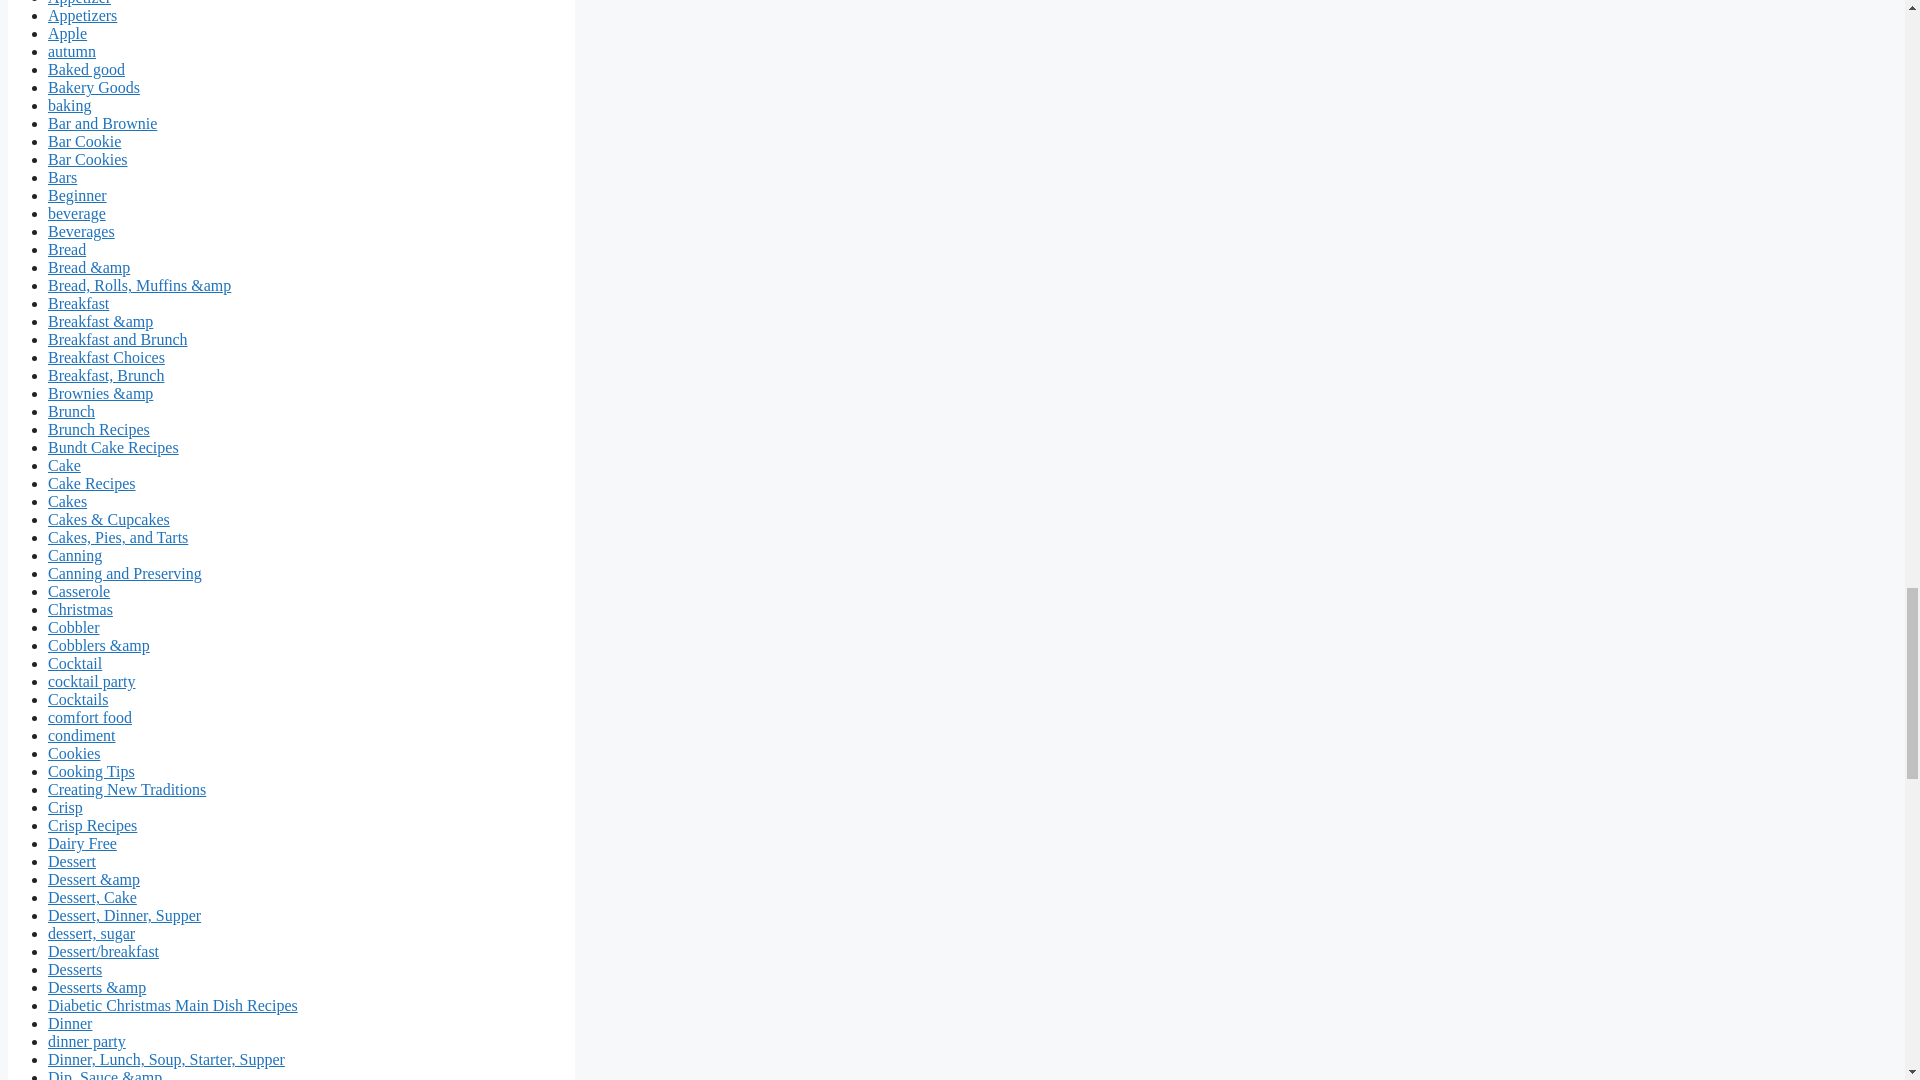 The height and width of the screenshot is (1080, 1920). Describe the element at coordinates (67, 33) in the screenshot. I see `Apple` at that location.